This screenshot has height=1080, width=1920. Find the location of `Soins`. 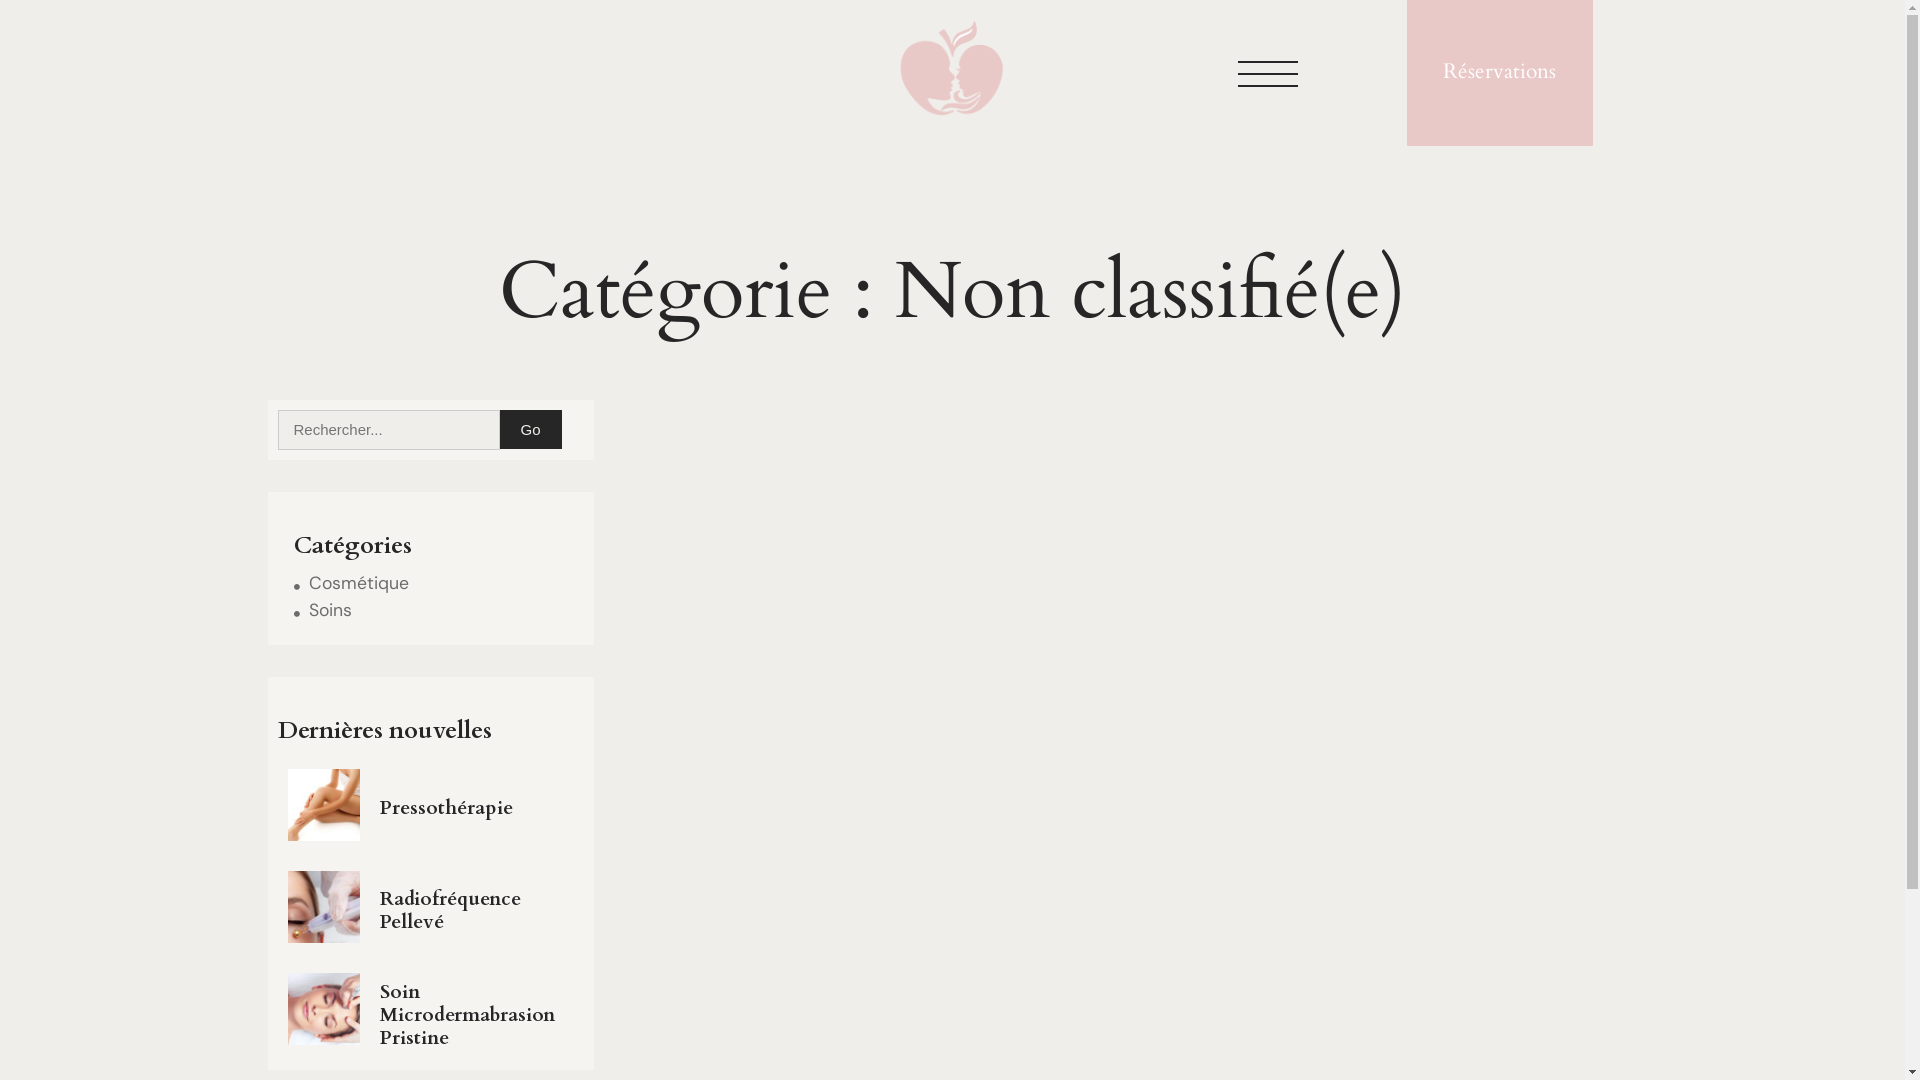

Soins is located at coordinates (323, 610).